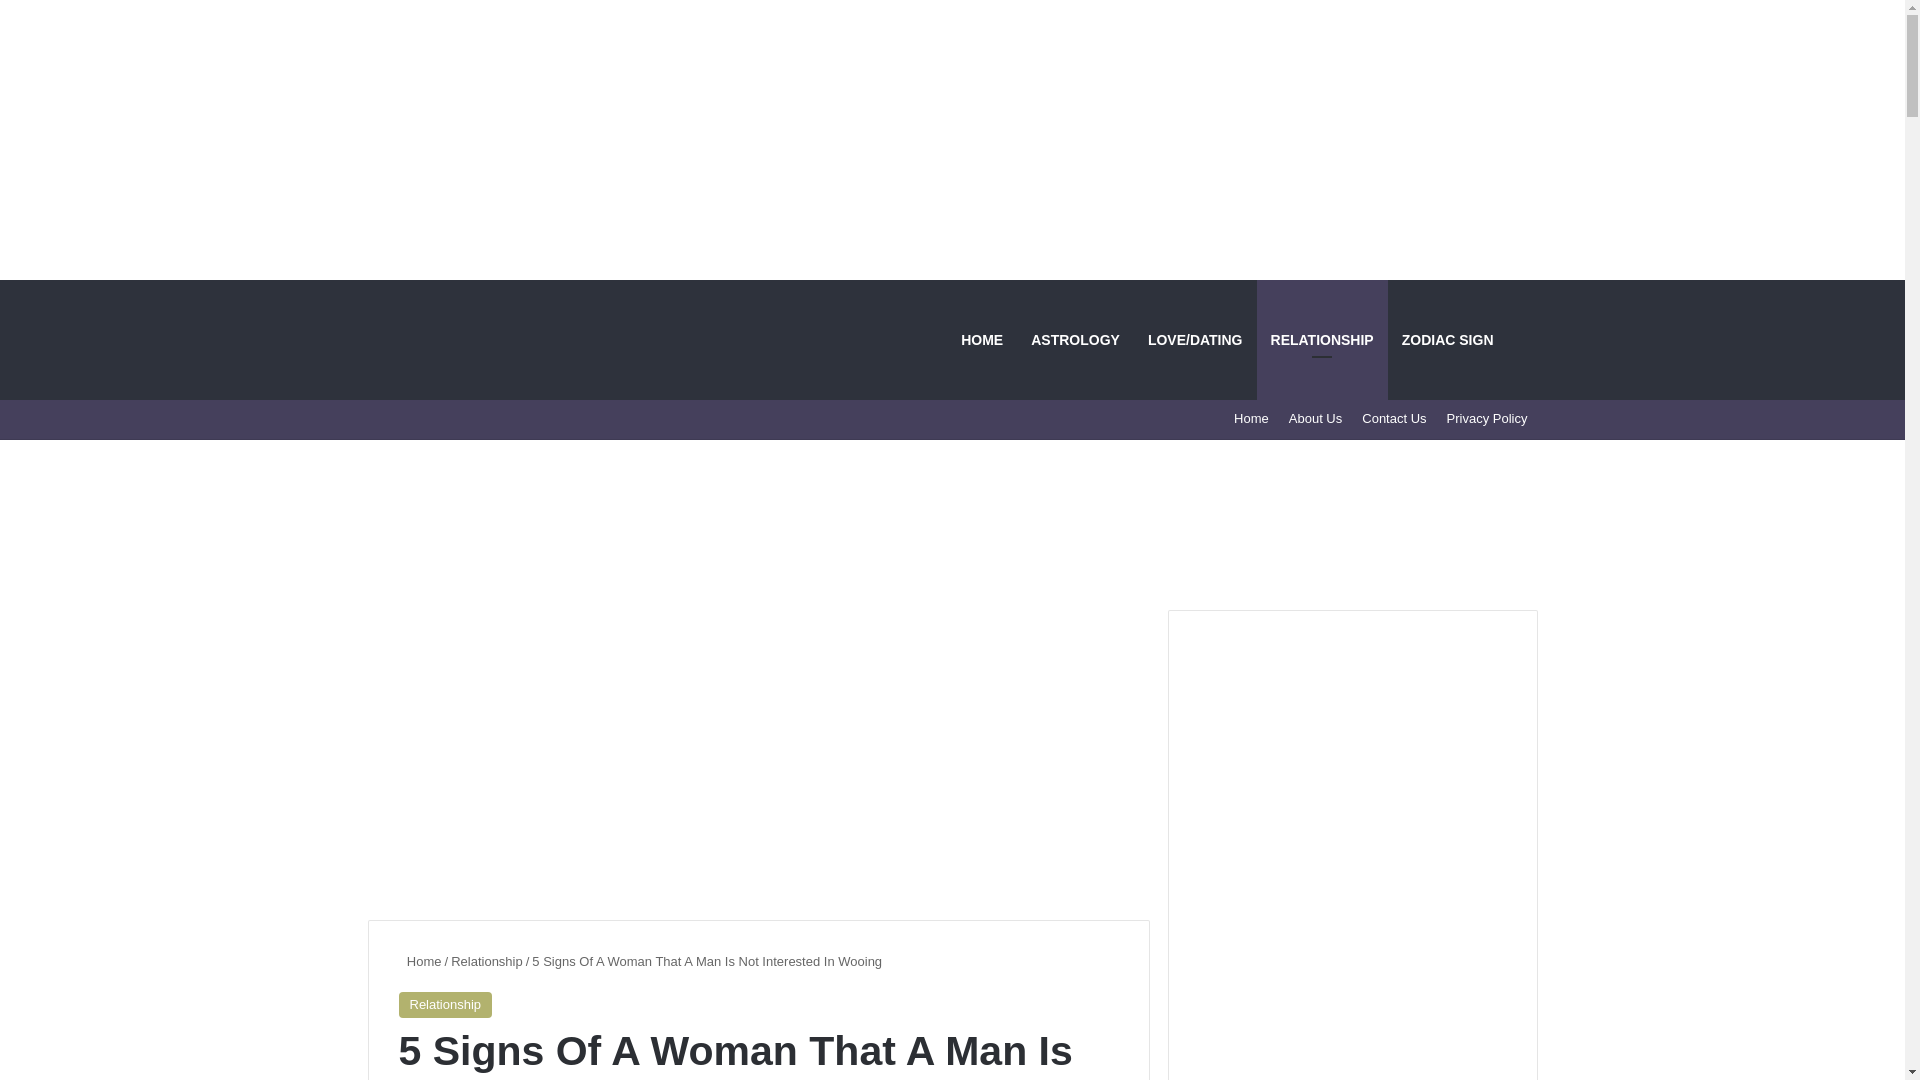 Image resolution: width=1920 pixels, height=1080 pixels. I want to click on Privacy Policy, so click(1486, 418).